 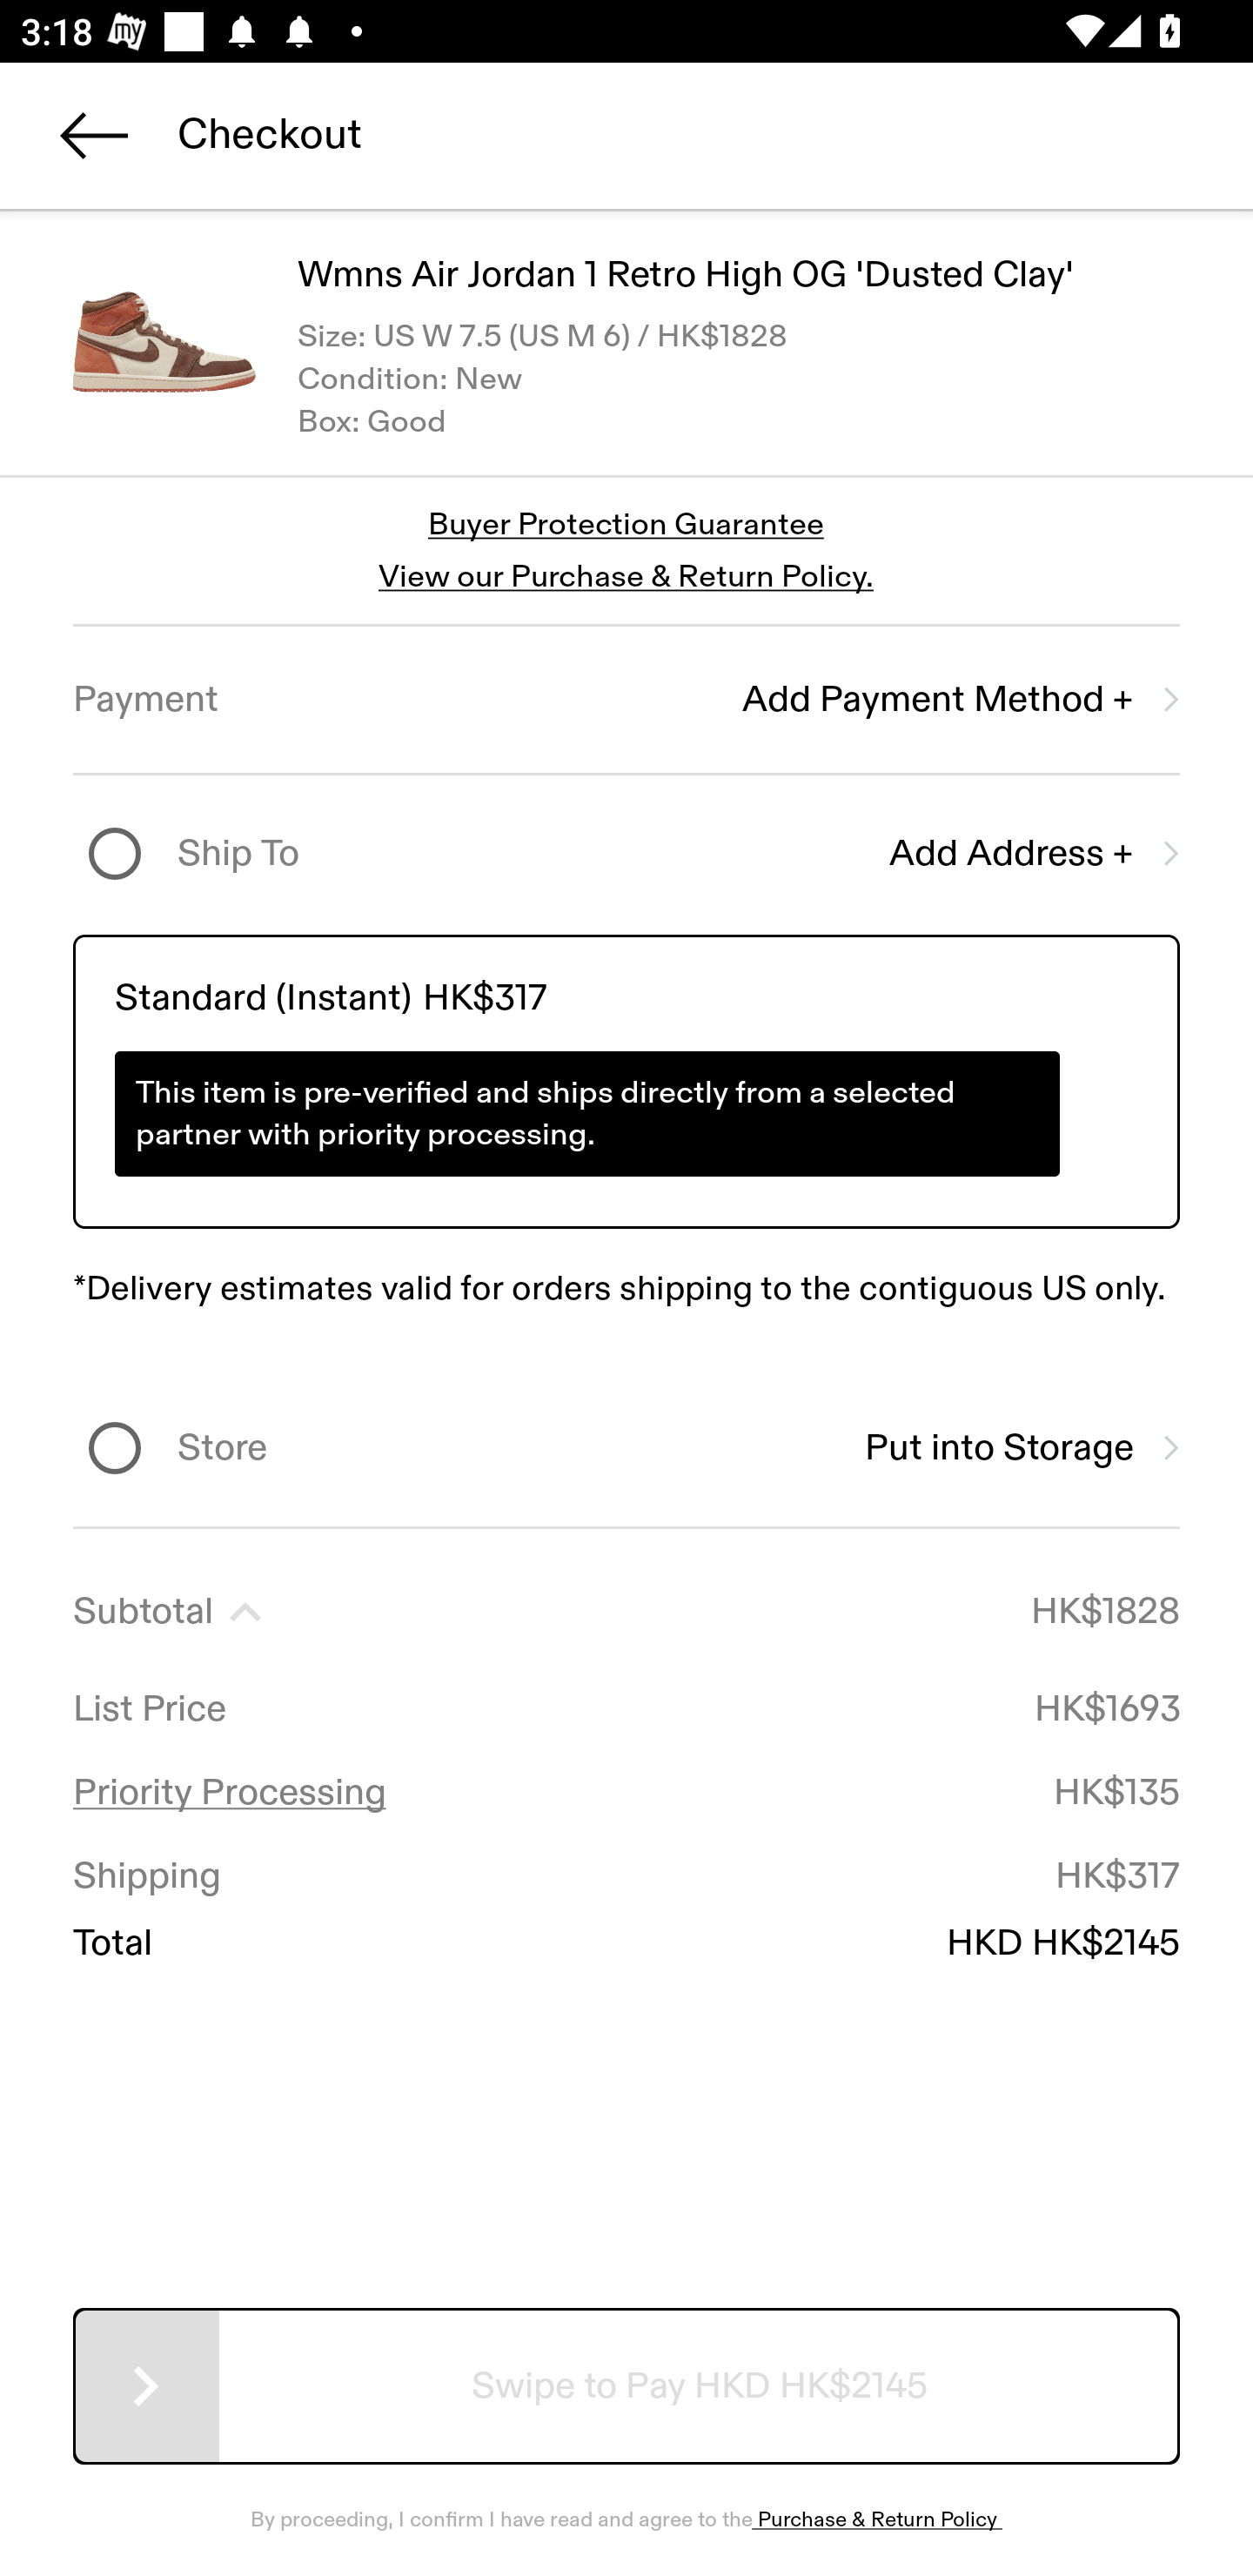 I want to click on Navigate up, so click(x=94, y=135).